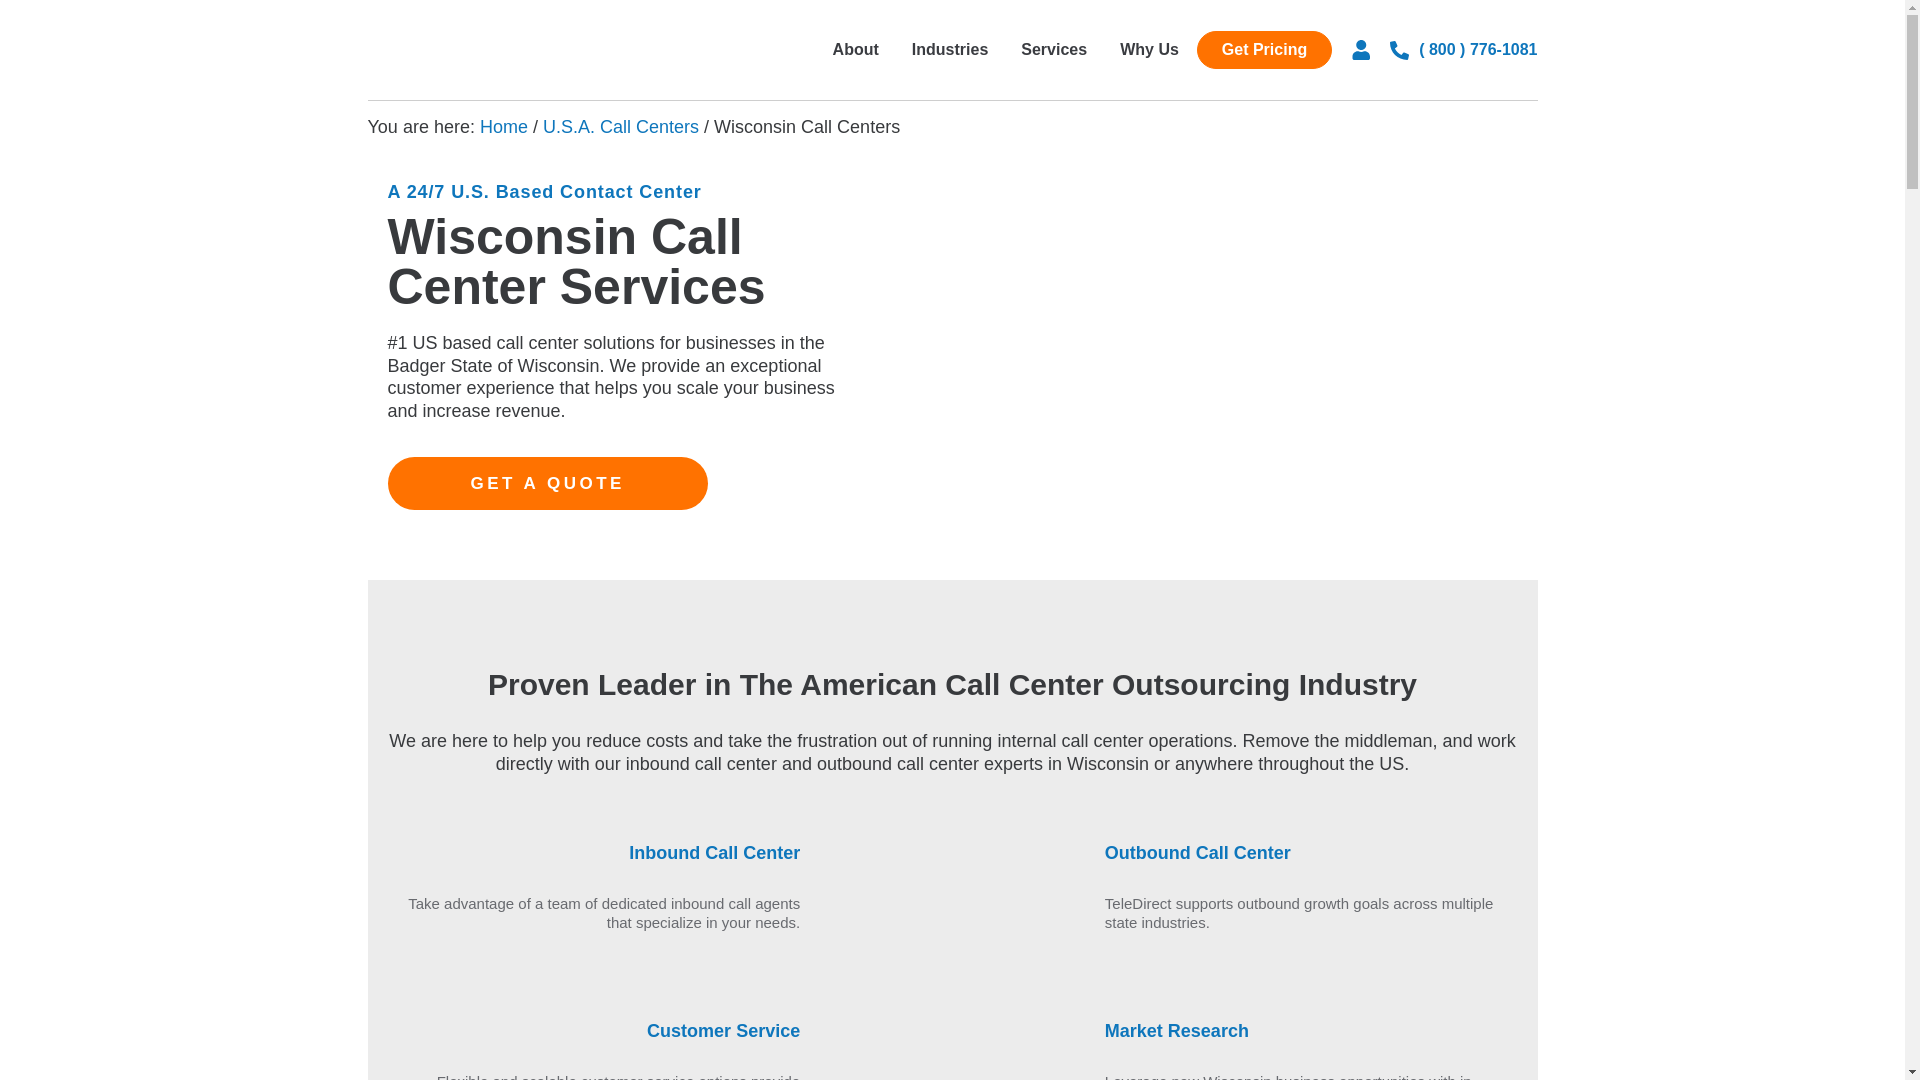 Image resolution: width=1920 pixels, height=1080 pixels. What do you see at coordinates (724, 1030) in the screenshot?
I see `Customer Service` at bounding box center [724, 1030].